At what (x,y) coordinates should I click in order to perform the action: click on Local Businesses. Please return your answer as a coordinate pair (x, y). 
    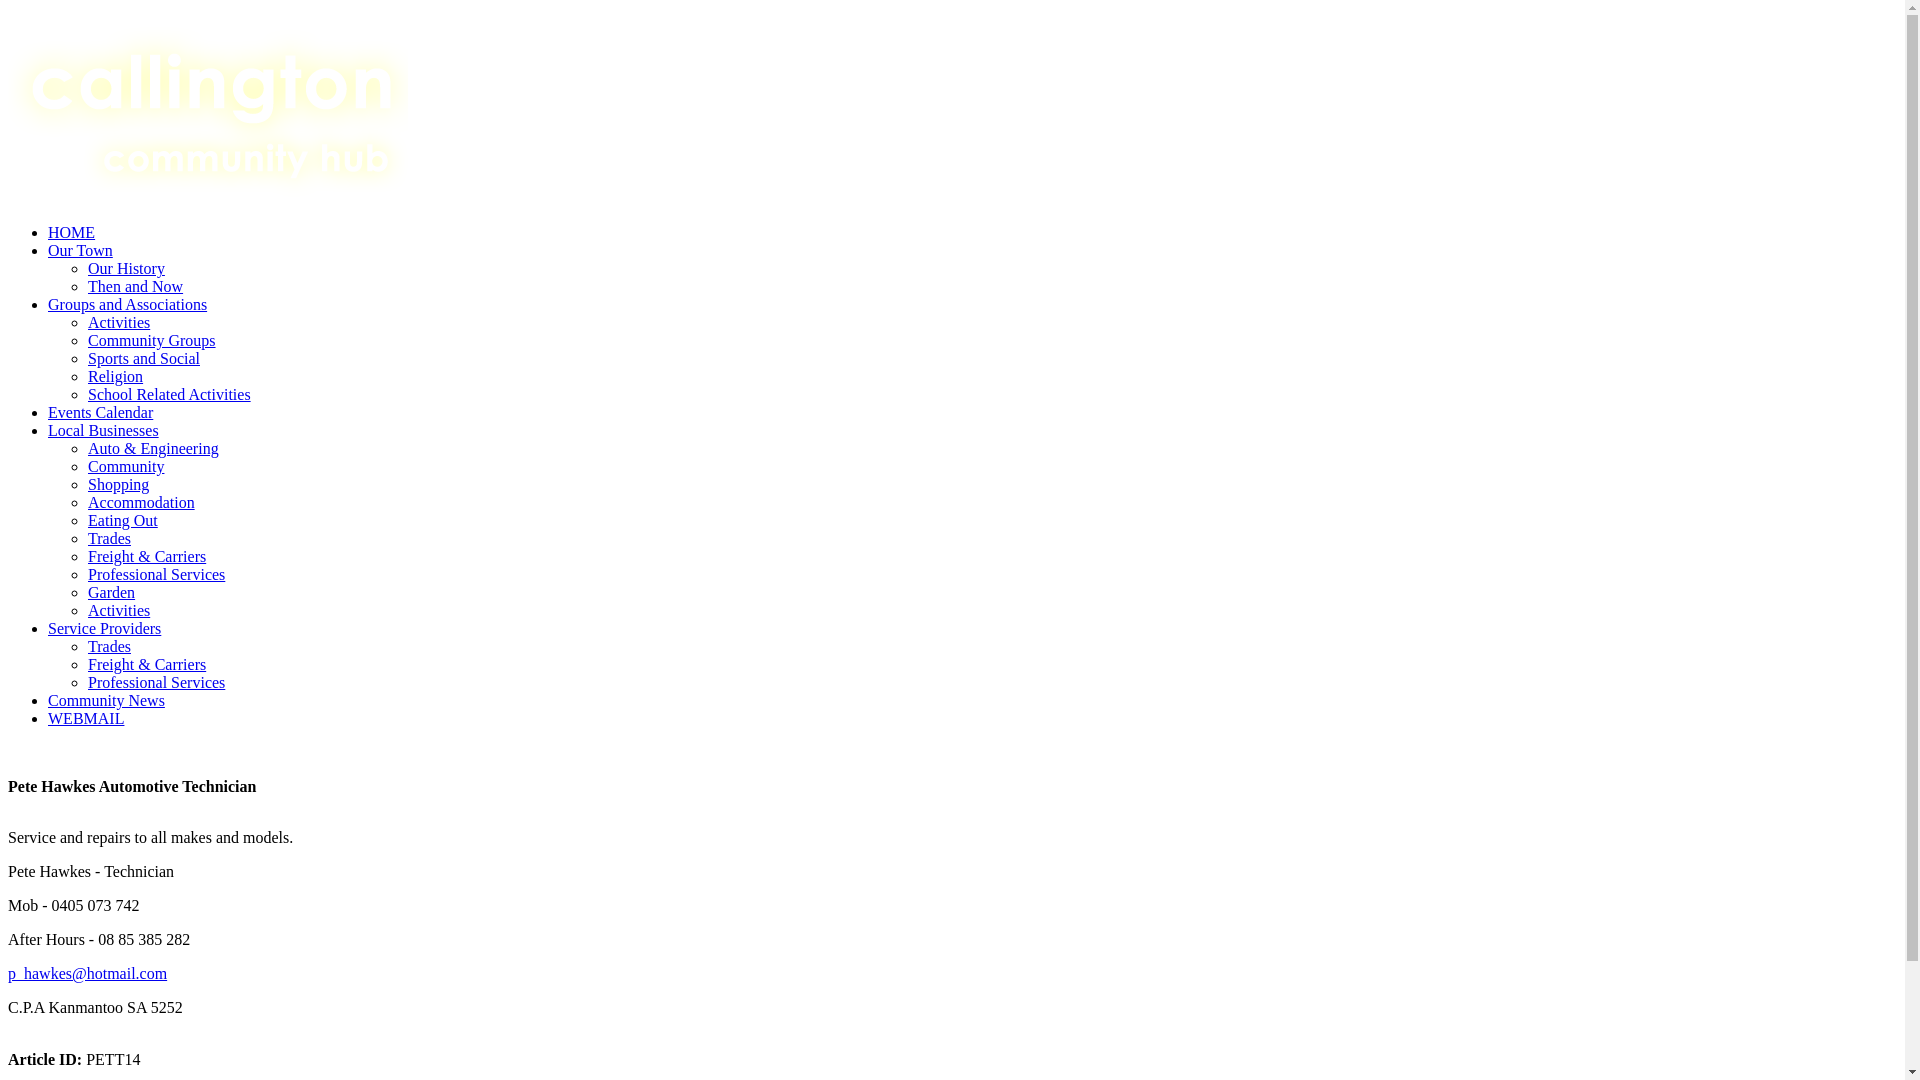
    Looking at the image, I should click on (104, 430).